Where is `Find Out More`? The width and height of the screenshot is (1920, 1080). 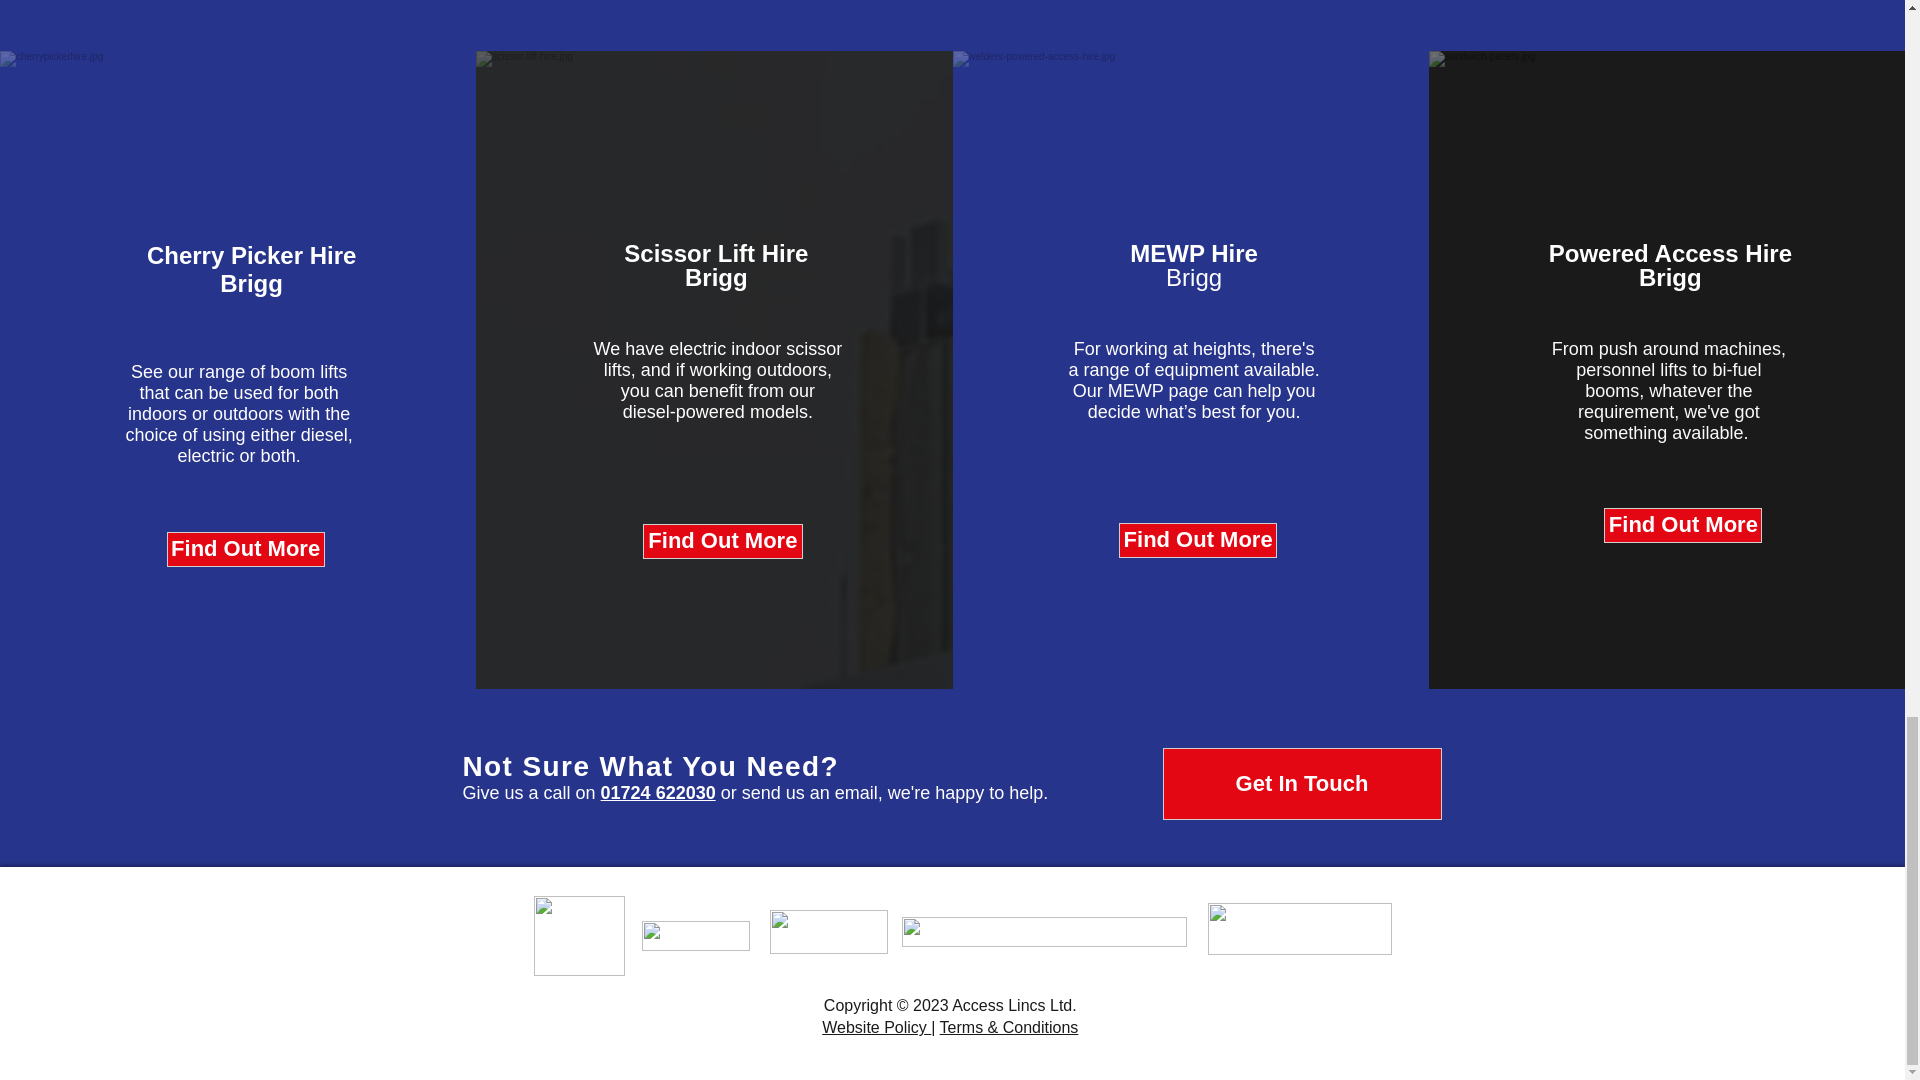 Find Out More is located at coordinates (246, 550).